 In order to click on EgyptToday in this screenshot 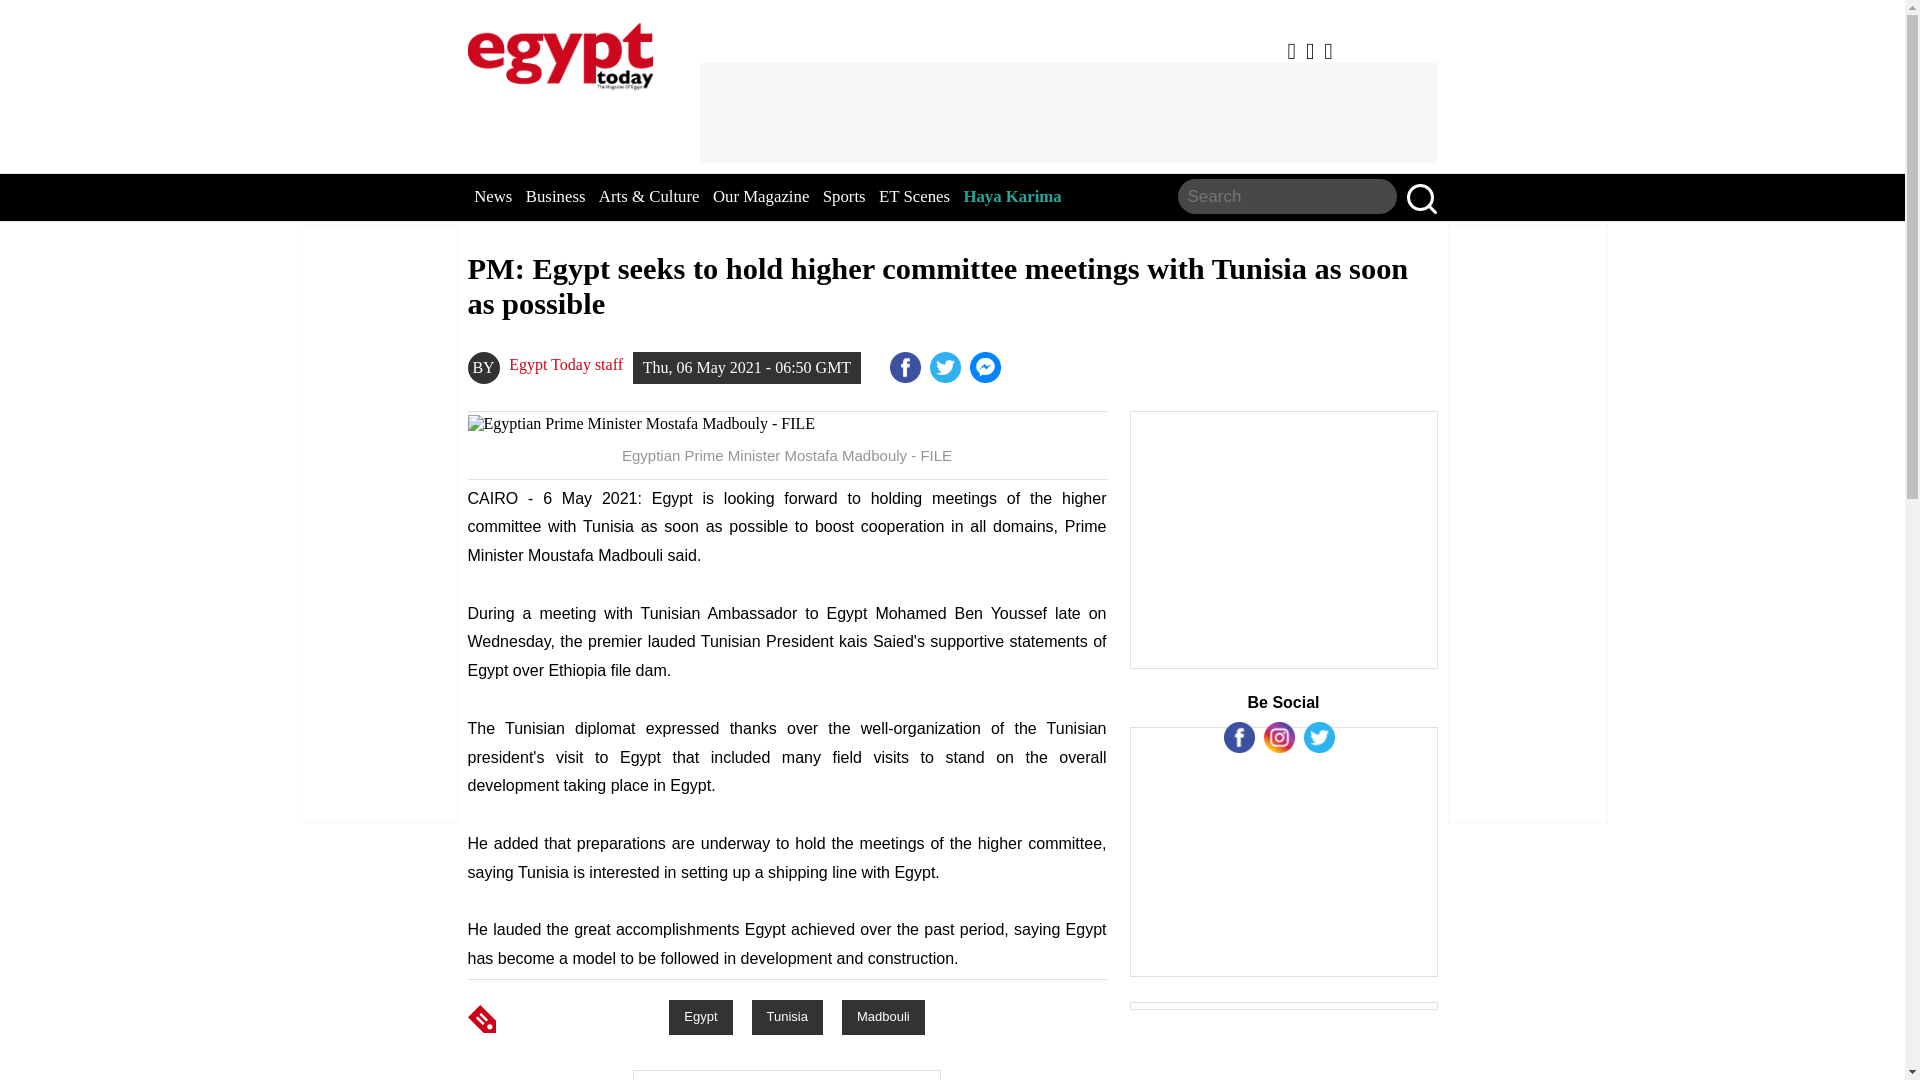, I will do `click(560, 52)`.